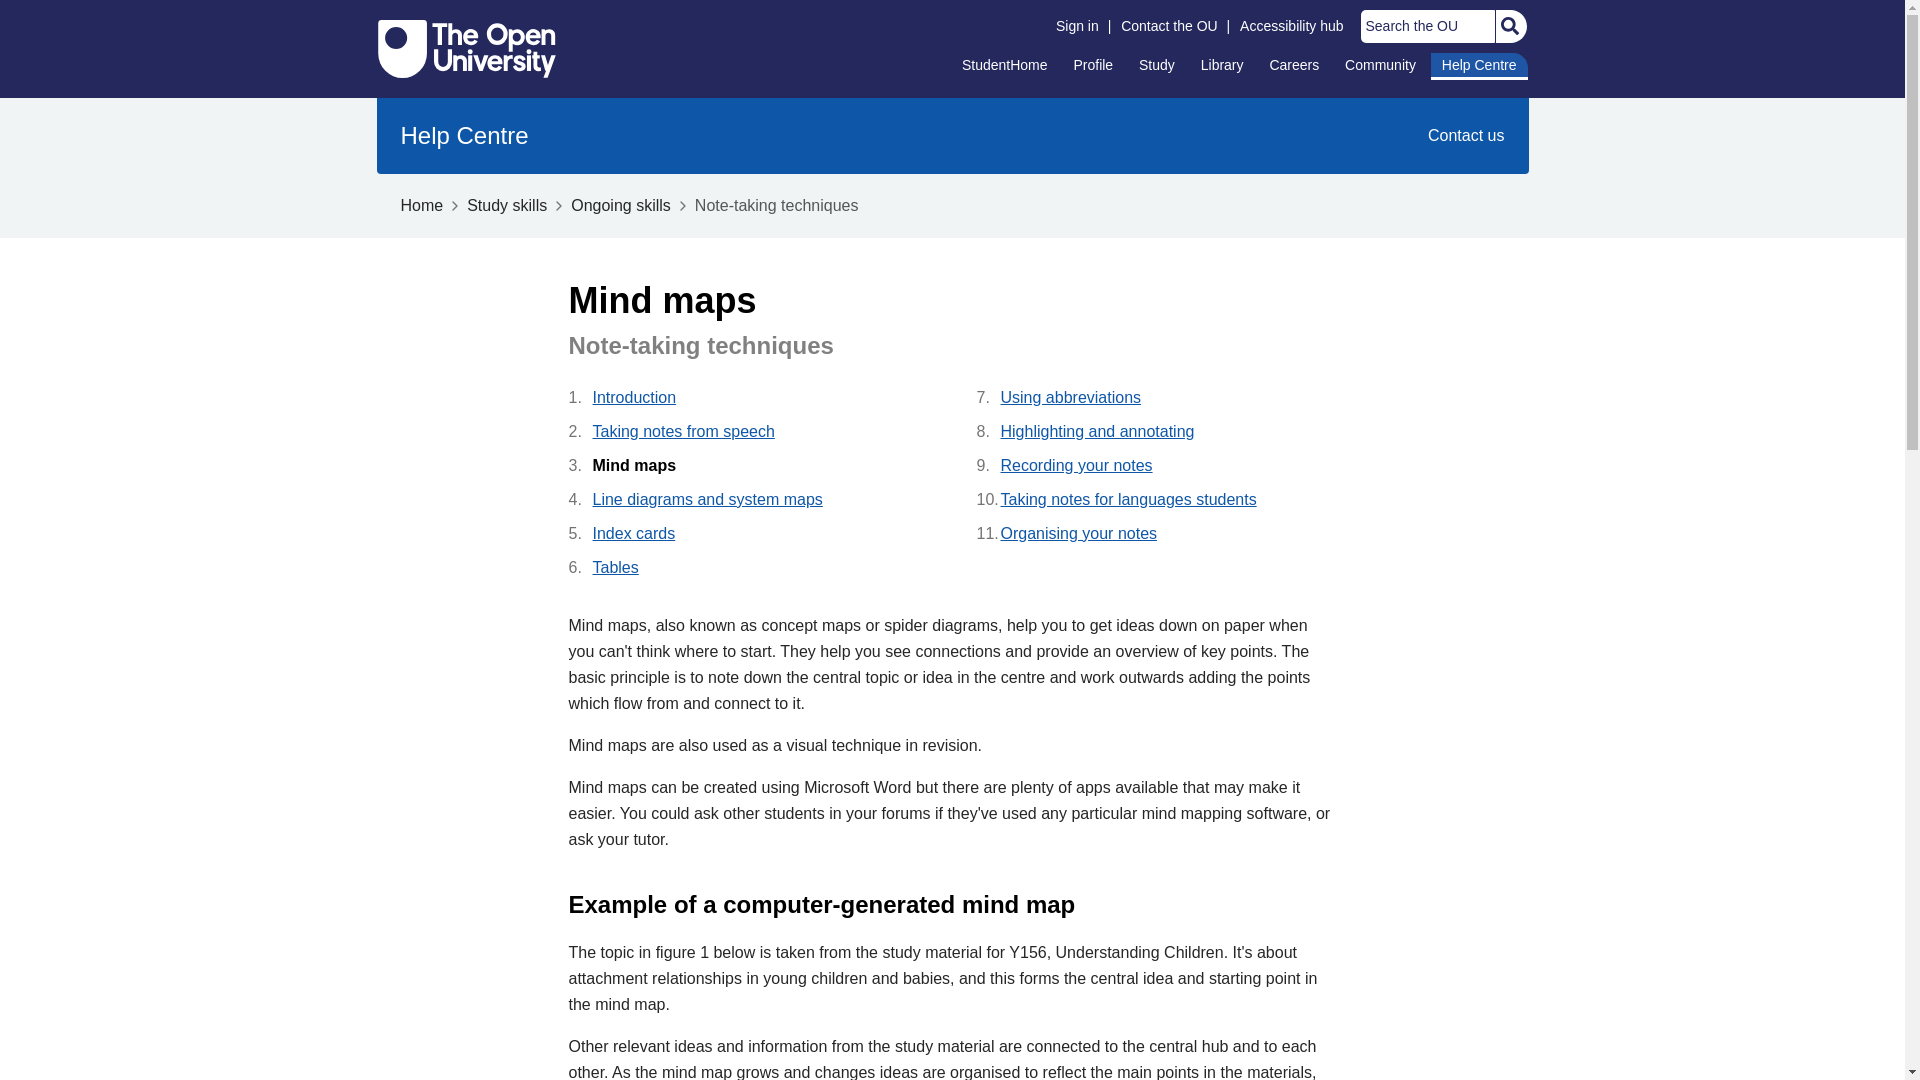 The height and width of the screenshot is (1080, 1920). Describe the element at coordinates (1294, 64) in the screenshot. I see `Careers` at that location.